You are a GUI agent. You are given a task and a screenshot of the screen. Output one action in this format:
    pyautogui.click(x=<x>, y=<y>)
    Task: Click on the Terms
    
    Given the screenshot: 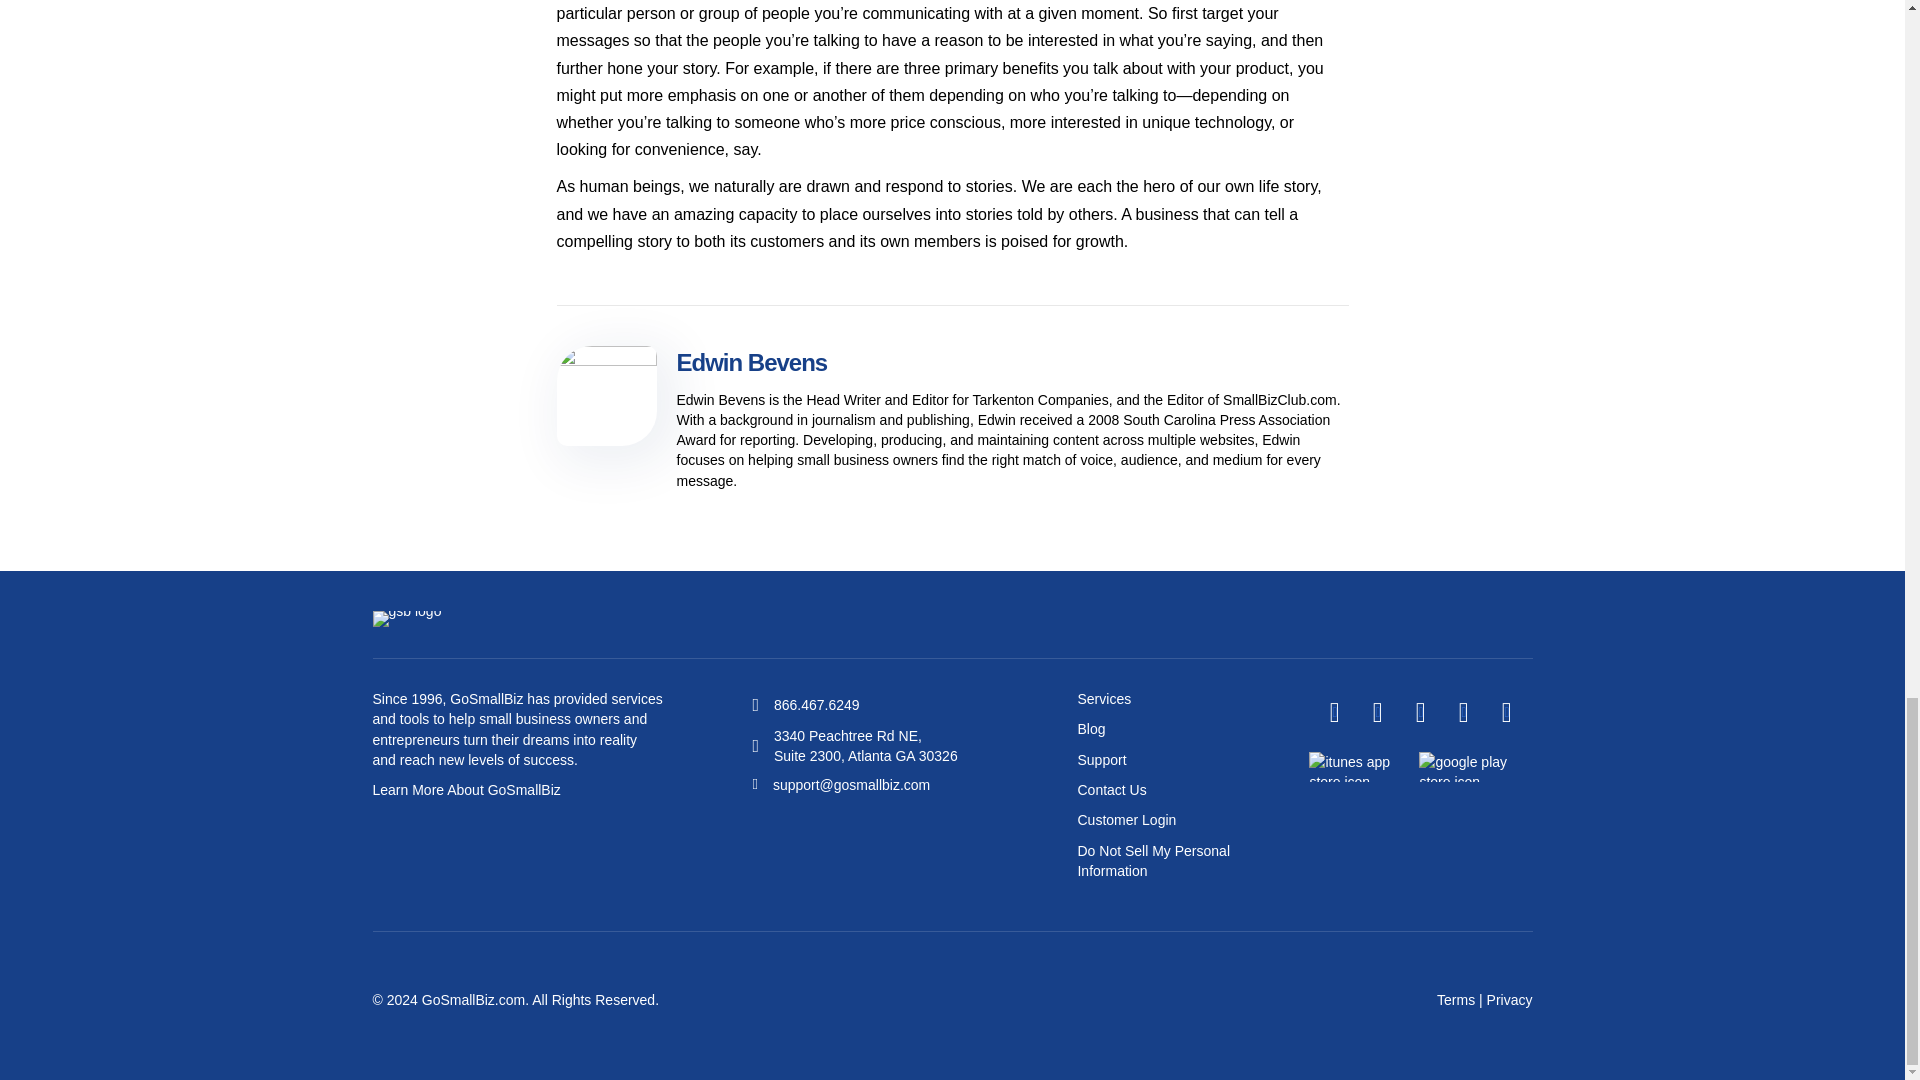 What is the action you would take?
    pyautogui.click(x=1455, y=1000)
    